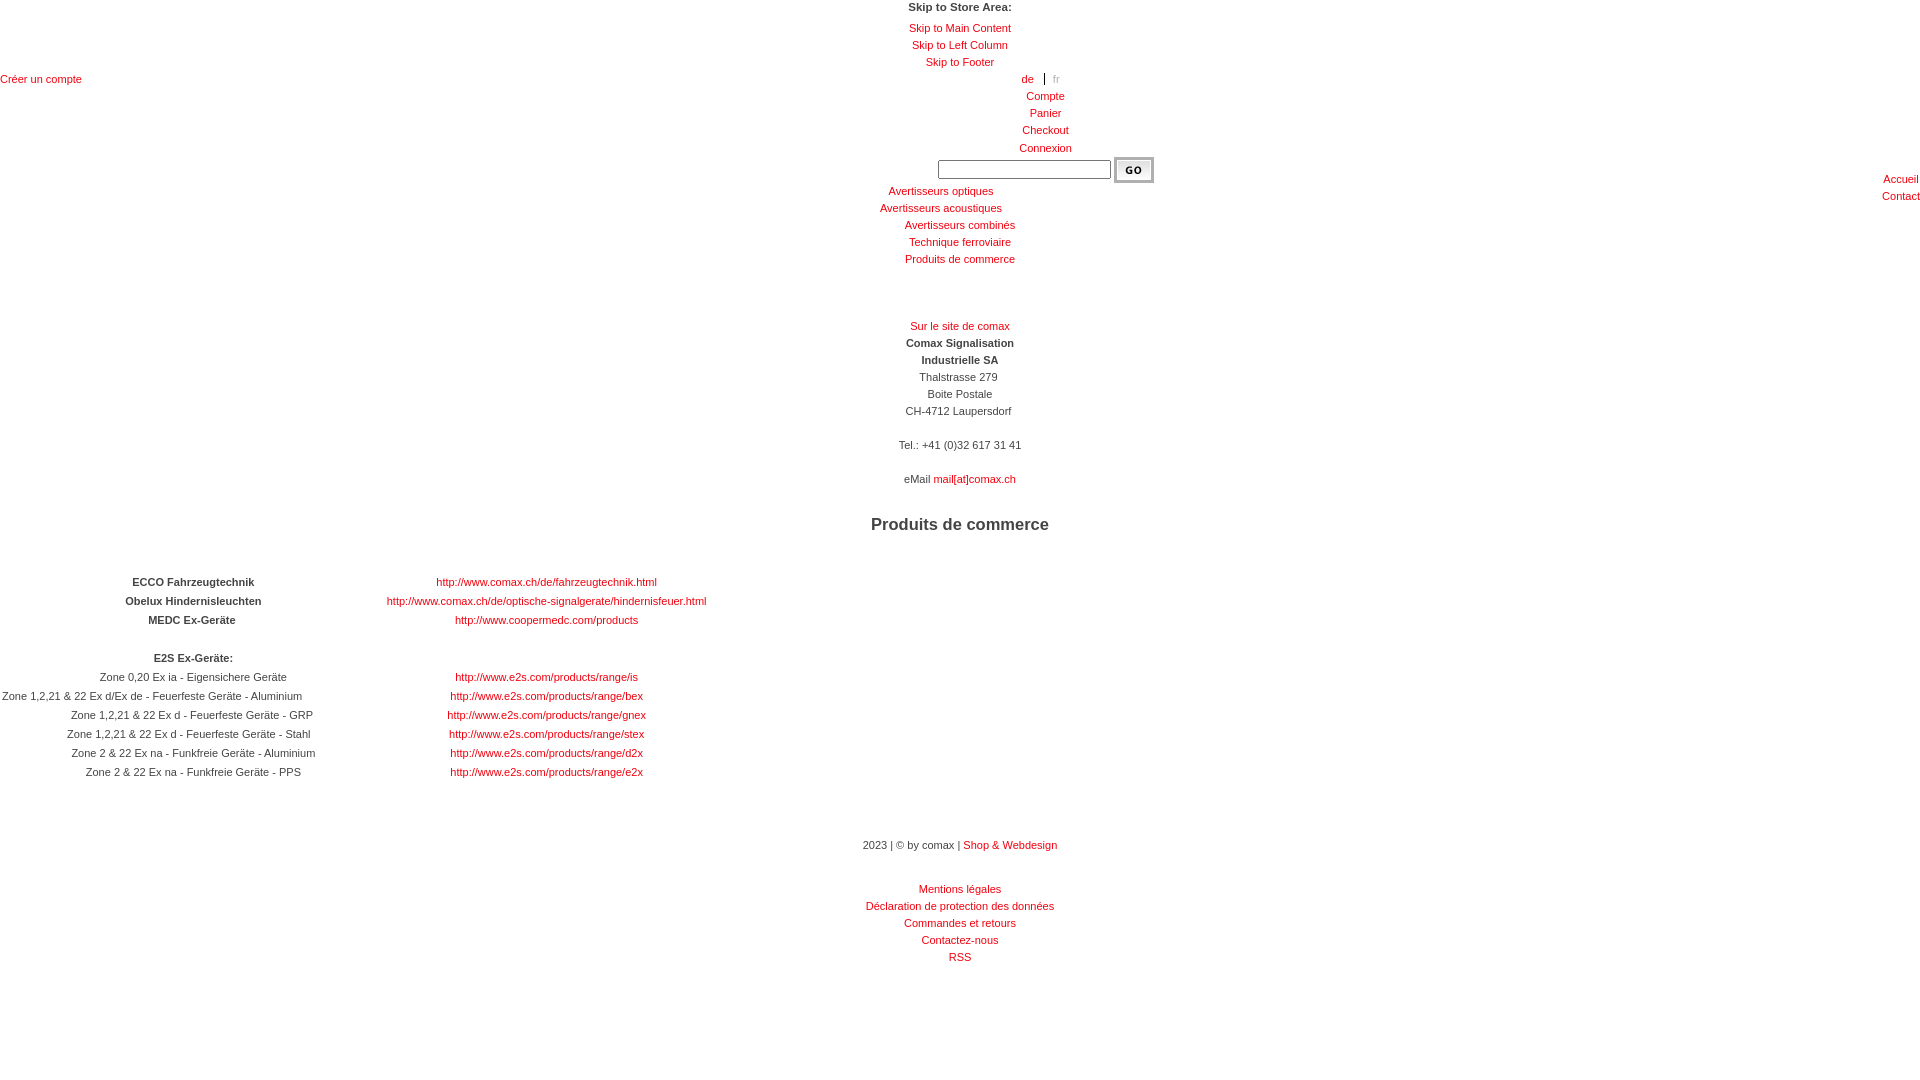 Image resolution: width=1920 pixels, height=1080 pixels. What do you see at coordinates (546, 715) in the screenshot?
I see `http://www.e2s.com/products/range/gnex` at bounding box center [546, 715].